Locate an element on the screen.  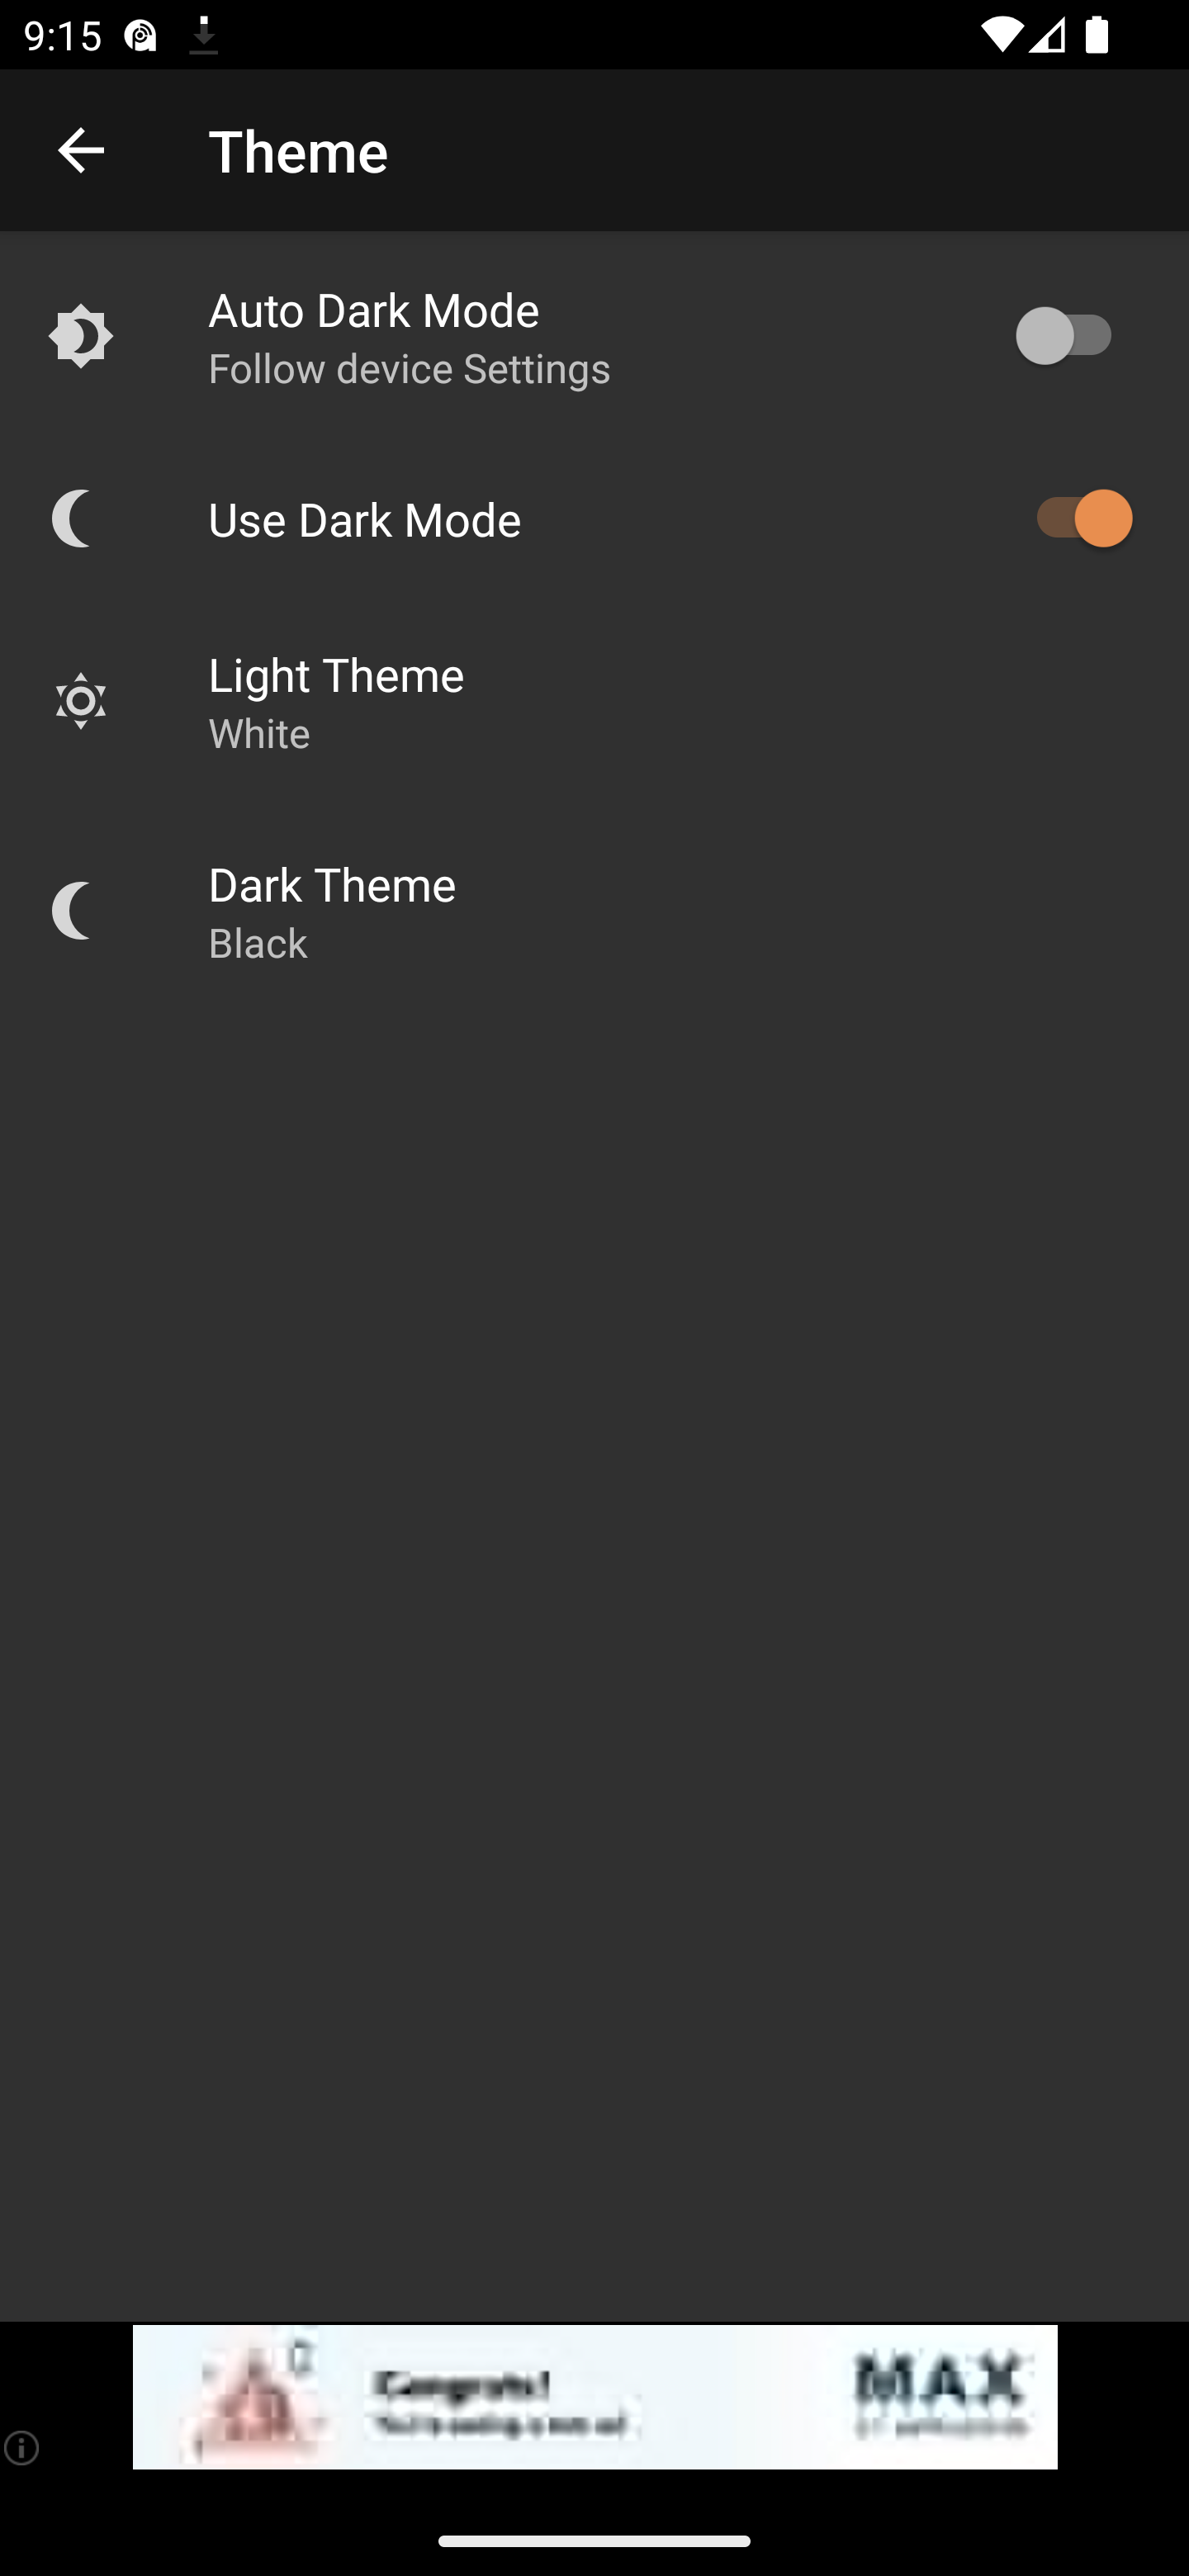
Auto Dark Mode Follow device Settings is located at coordinates (594, 335).